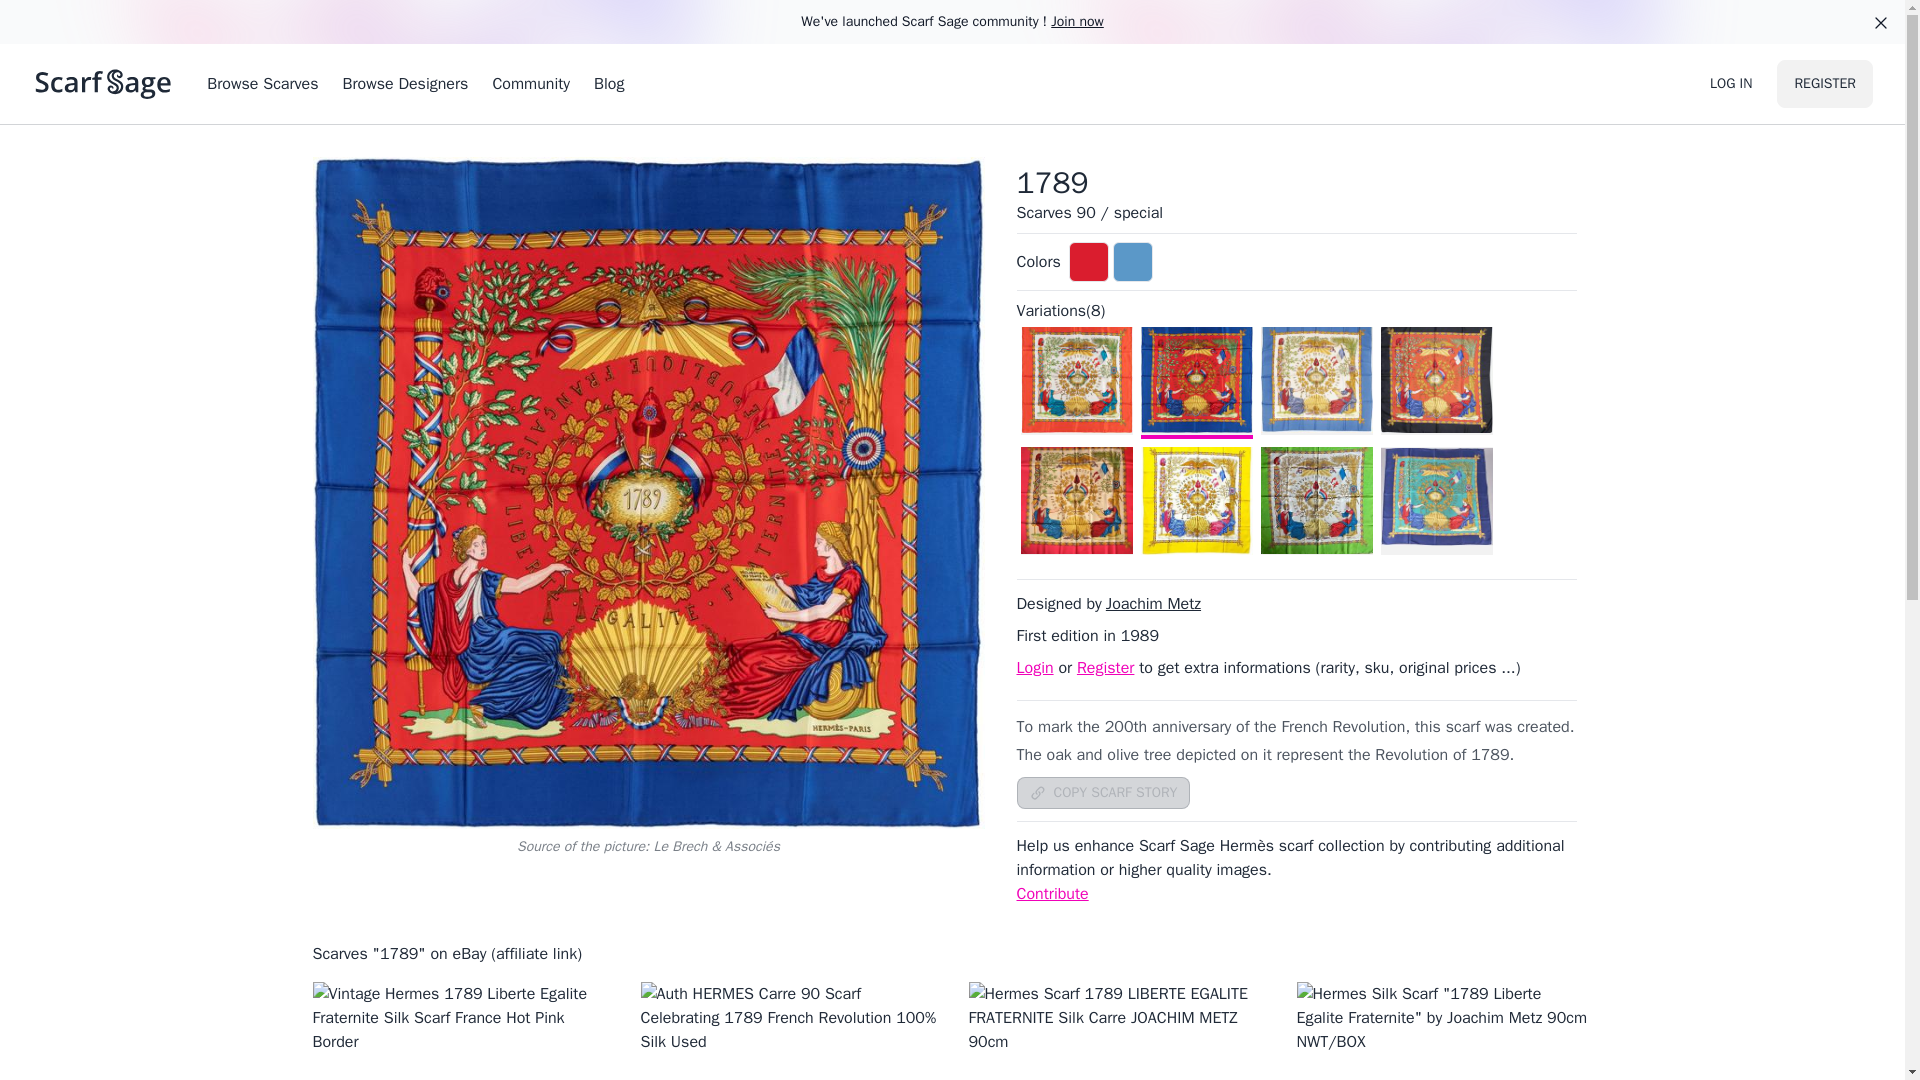 The width and height of the screenshot is (1920, 1080). Describe the element at coordinates (530, 84) in the screenshot. I see `Community` at that location.